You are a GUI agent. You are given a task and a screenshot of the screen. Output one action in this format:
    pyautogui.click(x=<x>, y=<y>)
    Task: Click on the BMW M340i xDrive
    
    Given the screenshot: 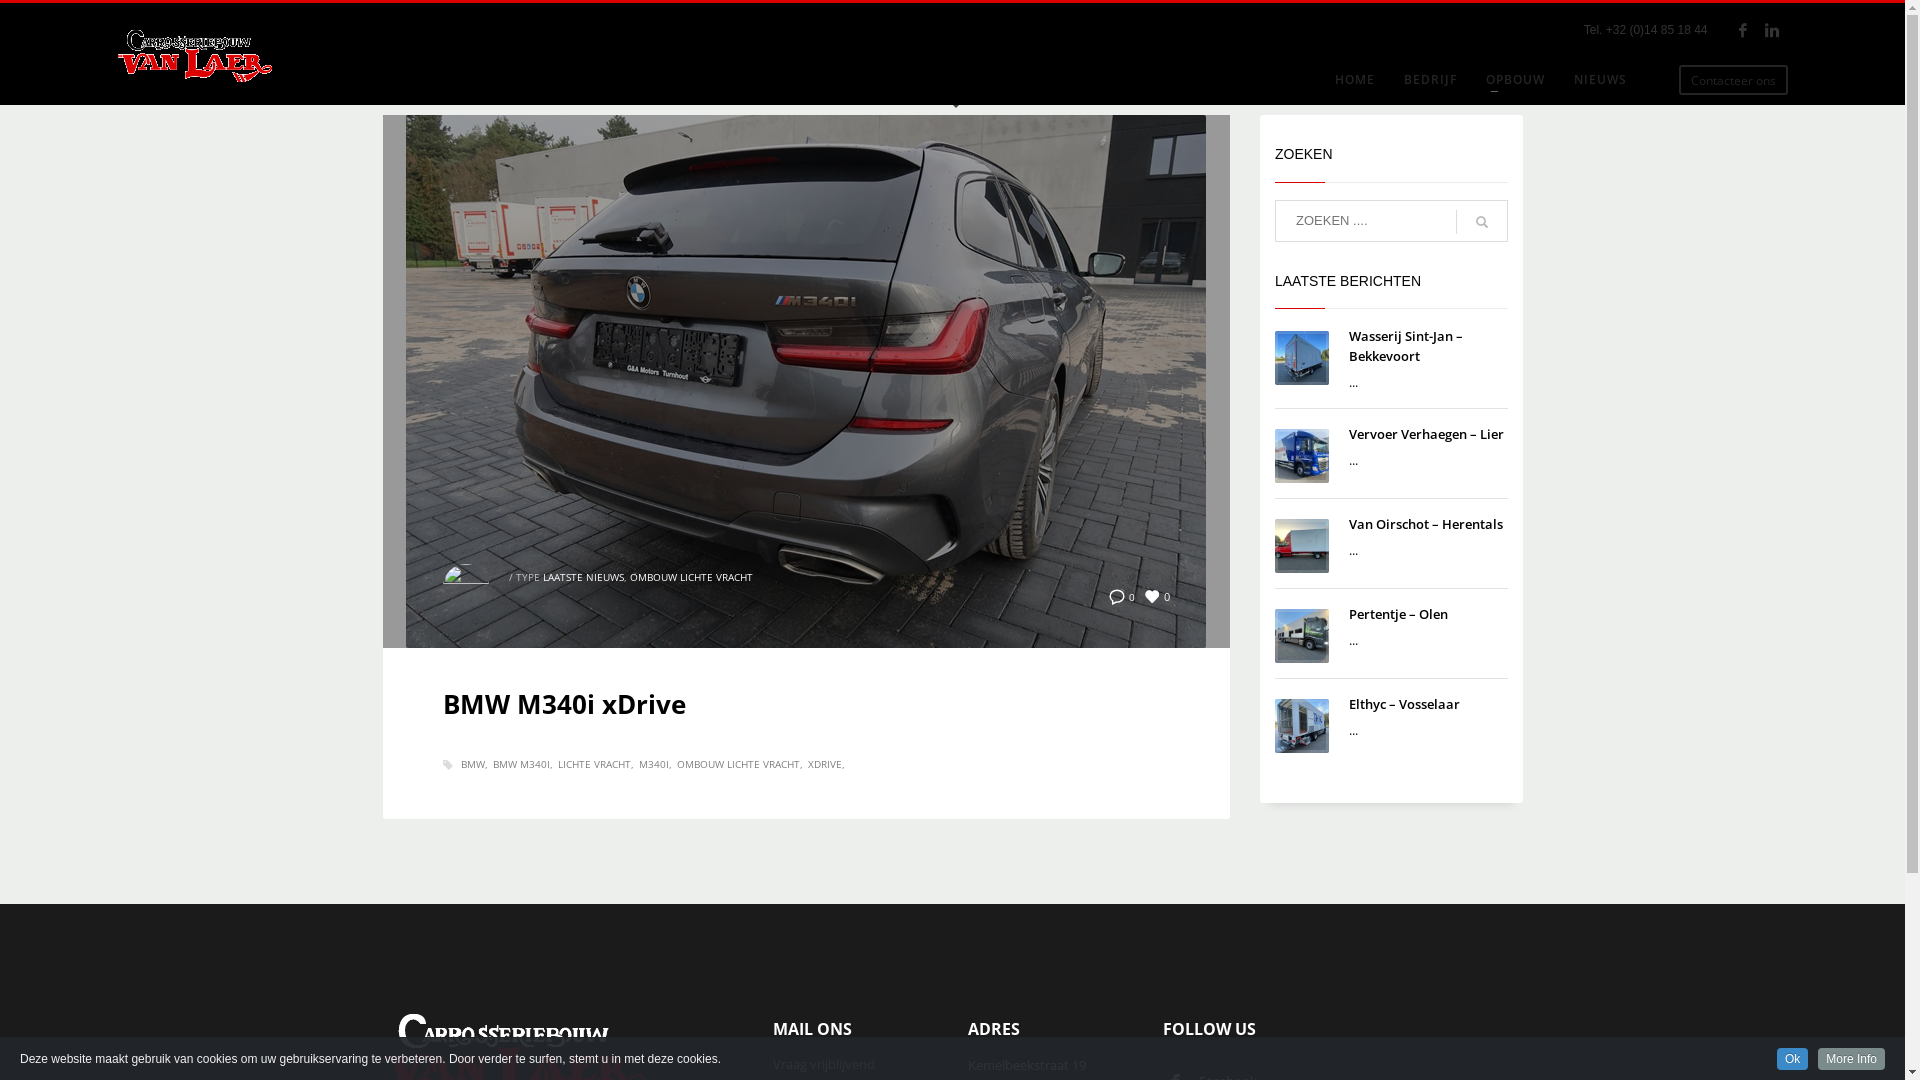 What is the action you would take?
    pyautogui.click(x=564, y=704)
    